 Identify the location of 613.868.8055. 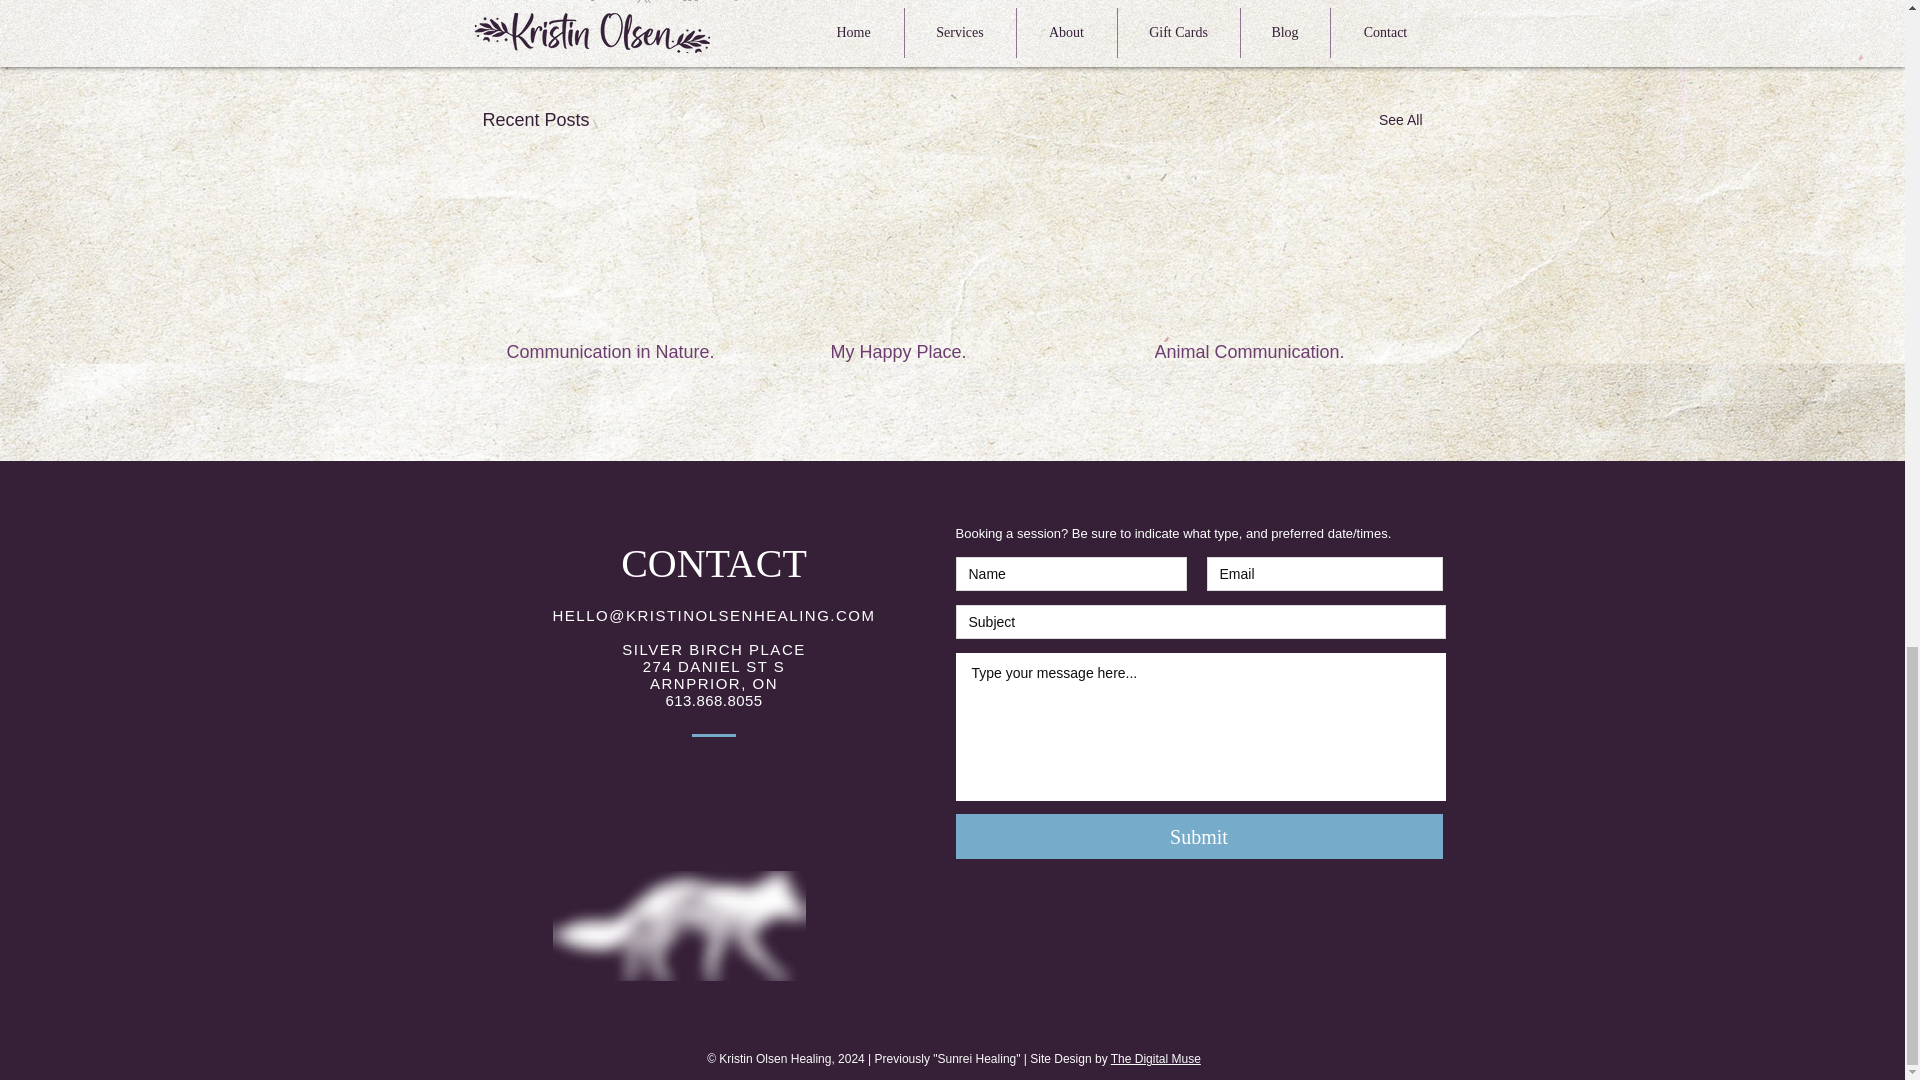
(713, 700).